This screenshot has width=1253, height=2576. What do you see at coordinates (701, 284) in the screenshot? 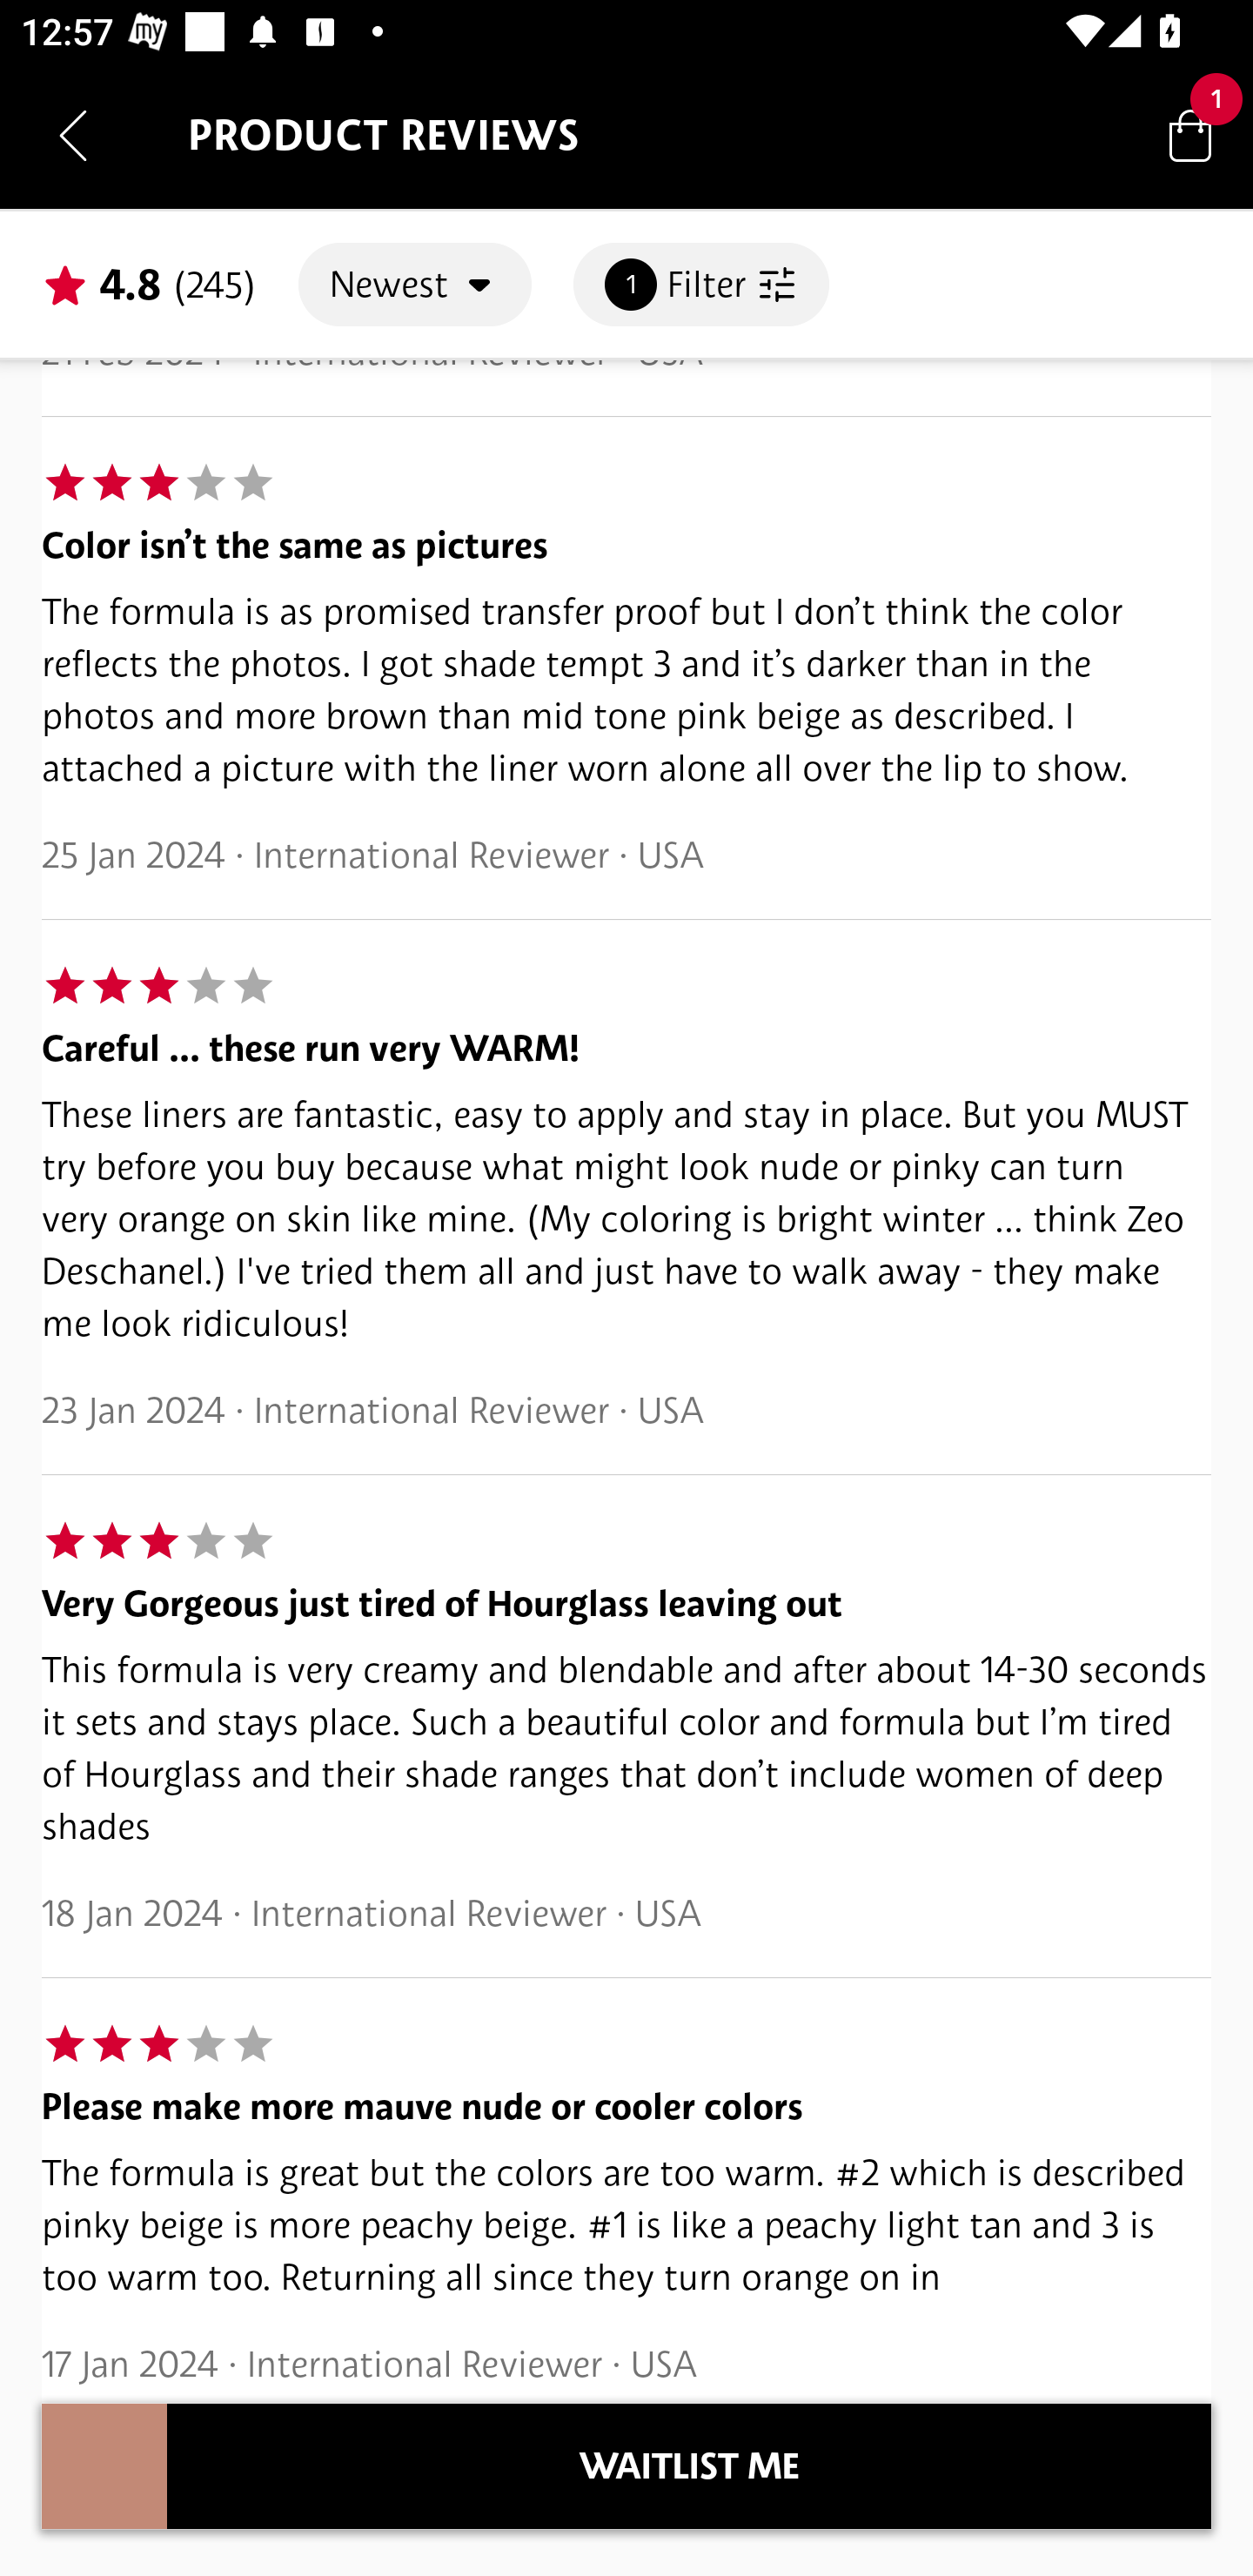
I see `1 Filter` at bounding box center [701, 284].